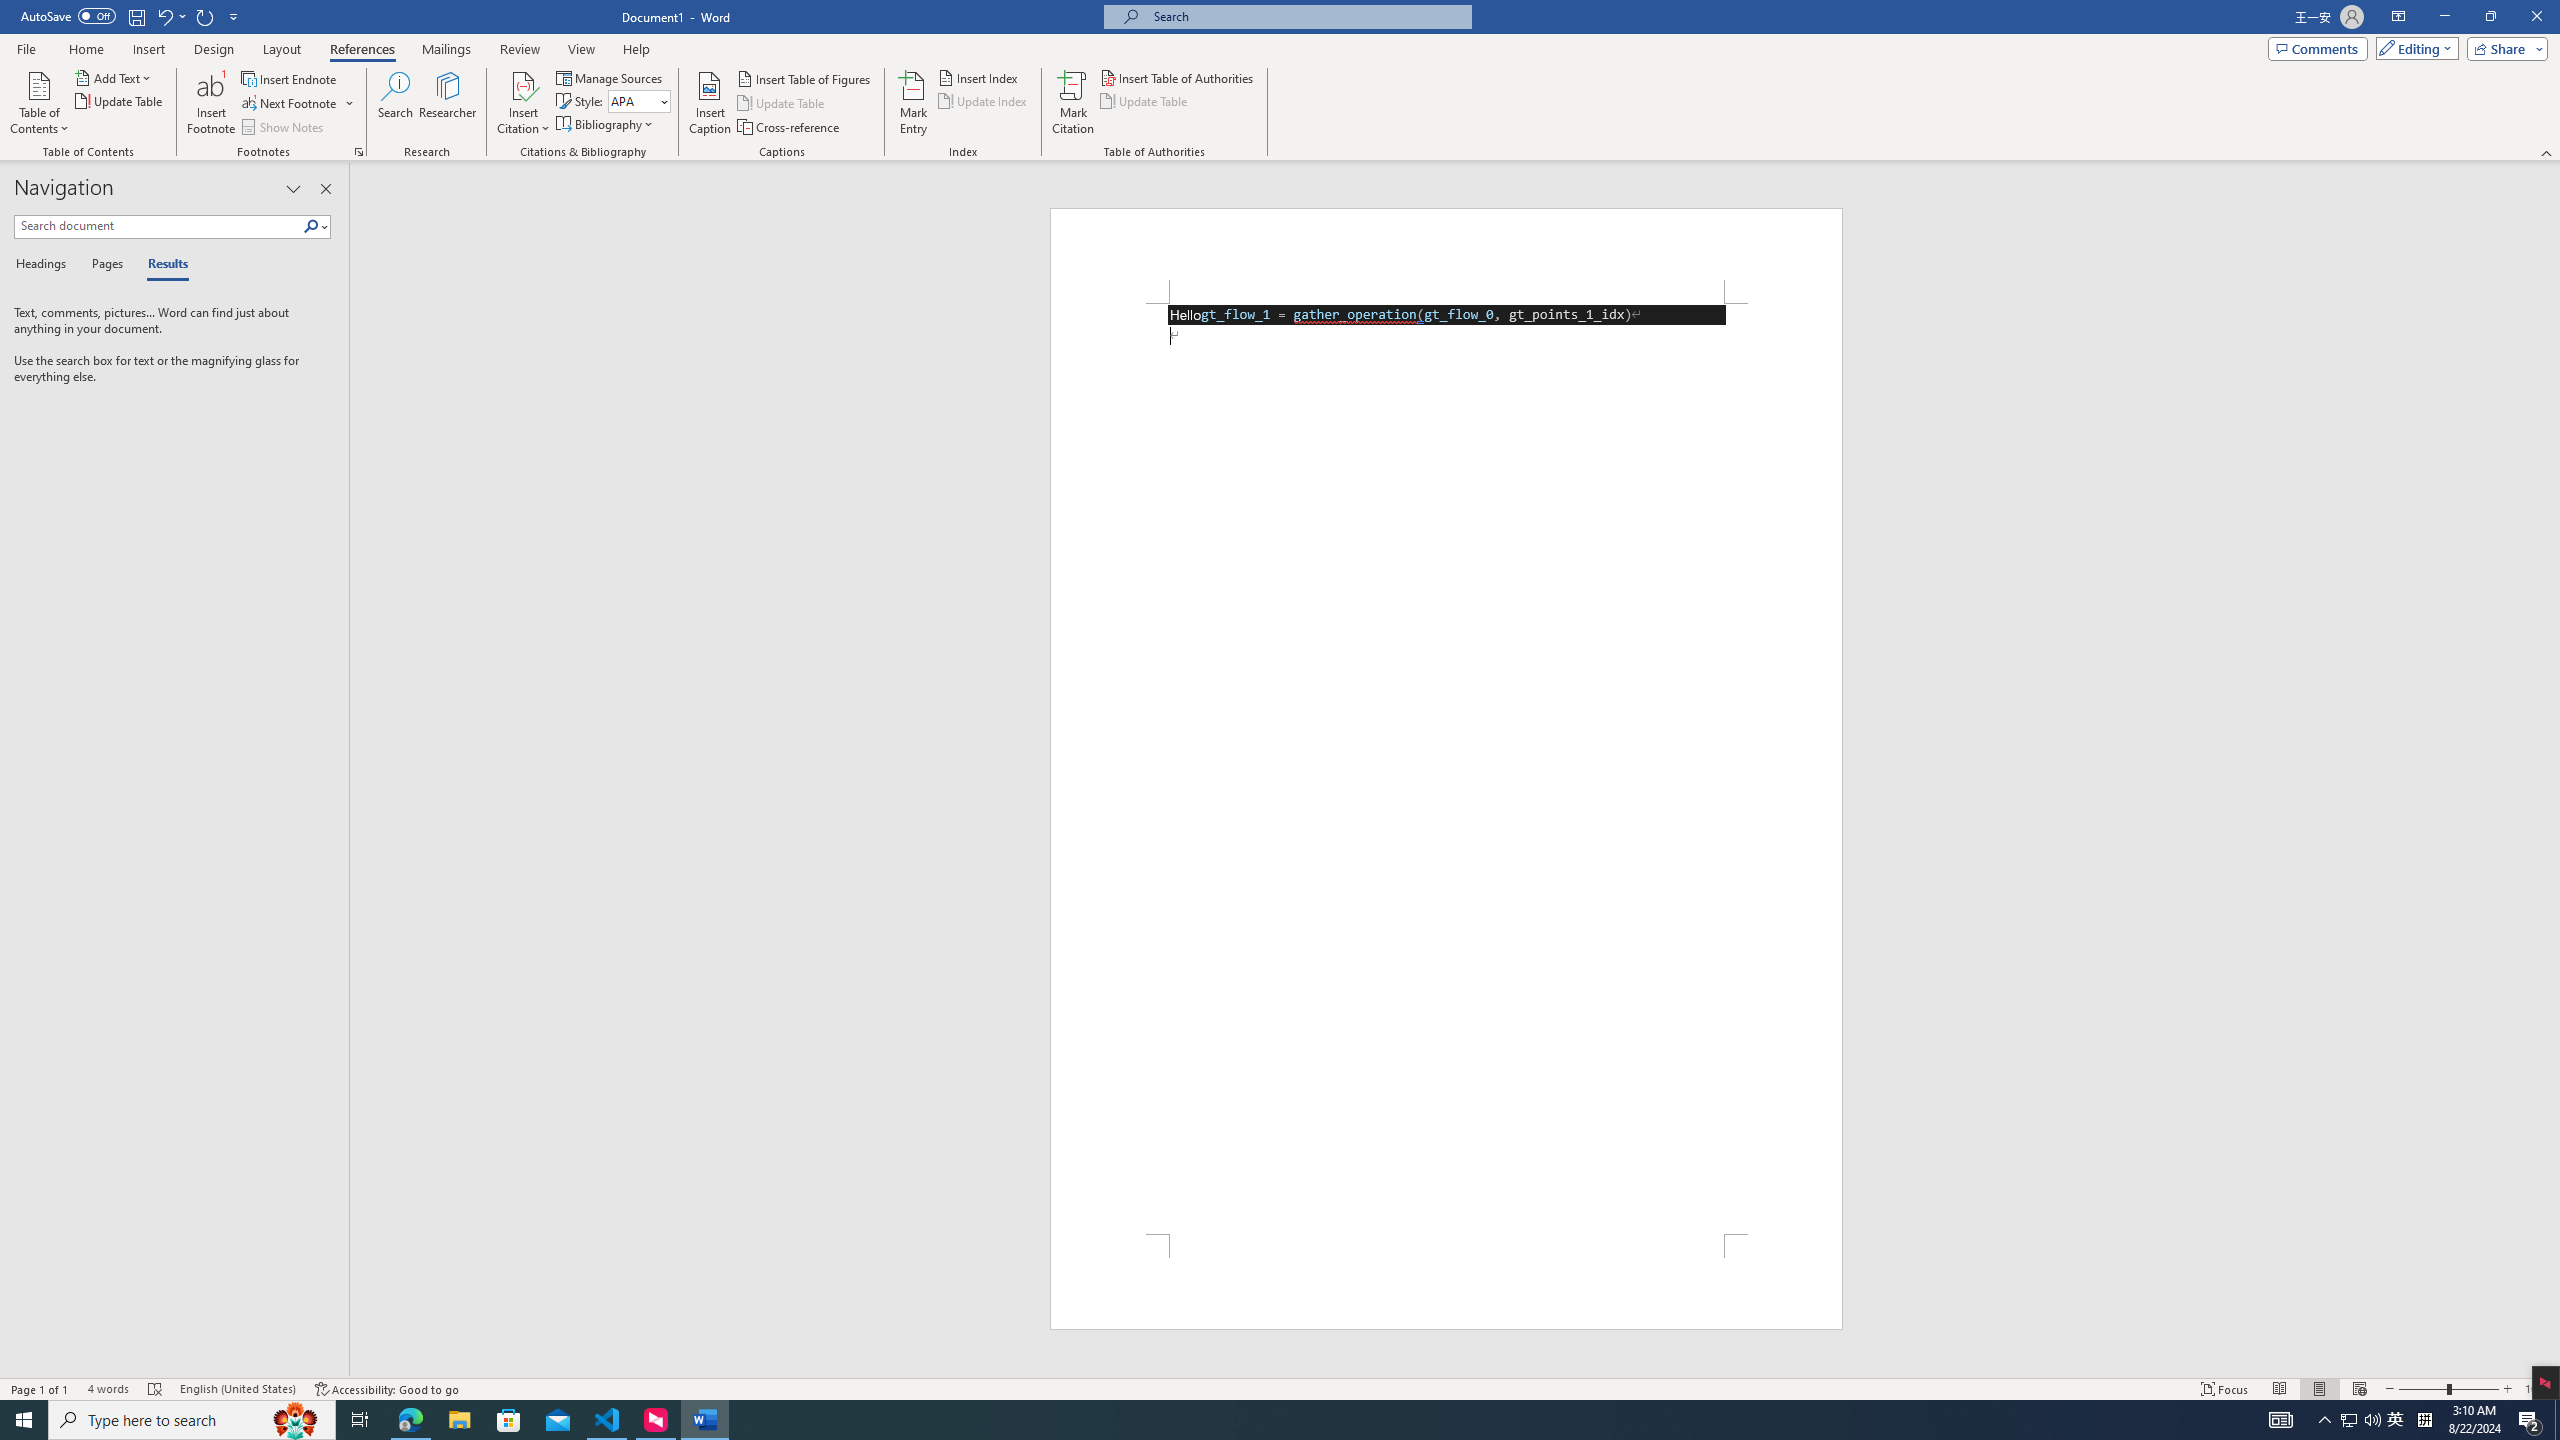 The image size is (2560, 1440). I want to click on Save, so click(136, 16).